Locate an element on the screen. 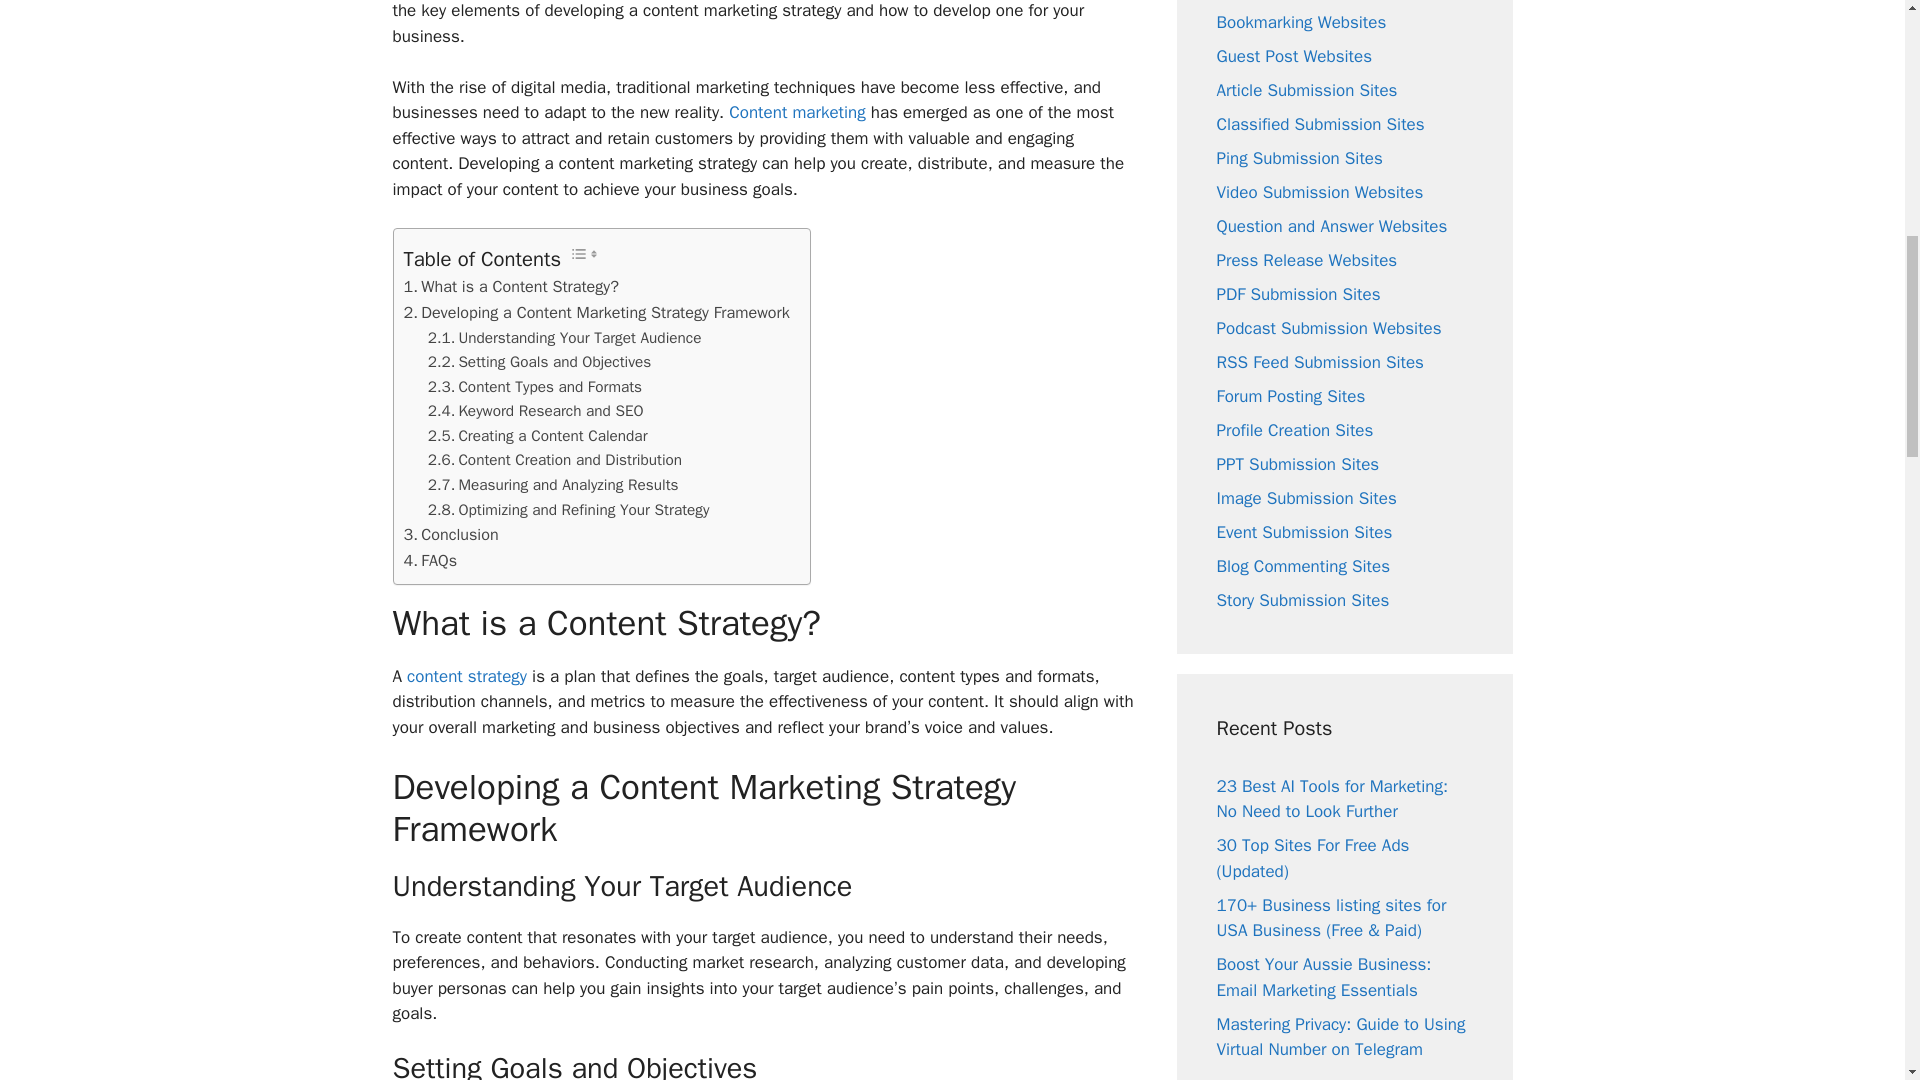 The width and height of the screenshot is (1920, 1080). Setting Goals and Objectives is located at coordinates (540, 362).